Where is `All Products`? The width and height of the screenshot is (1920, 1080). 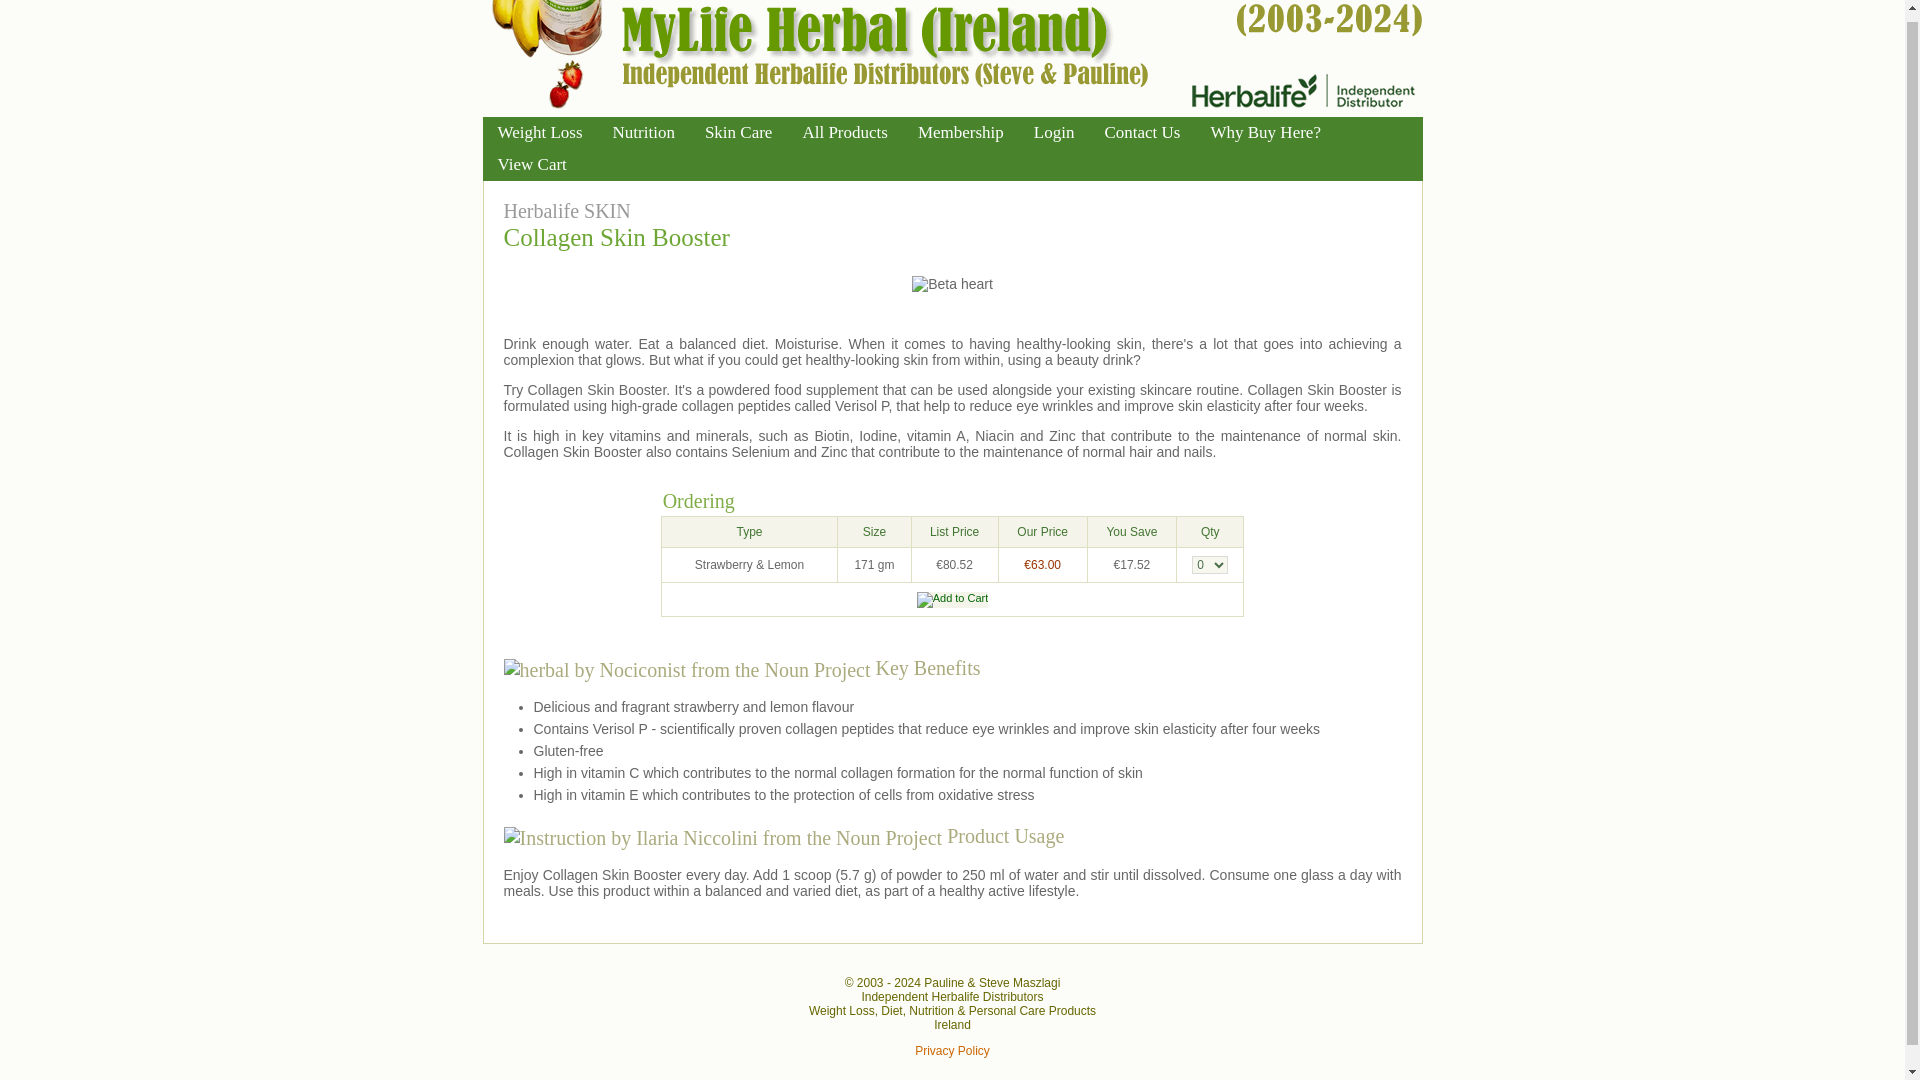 All Products is located at coordinates (844, 132).